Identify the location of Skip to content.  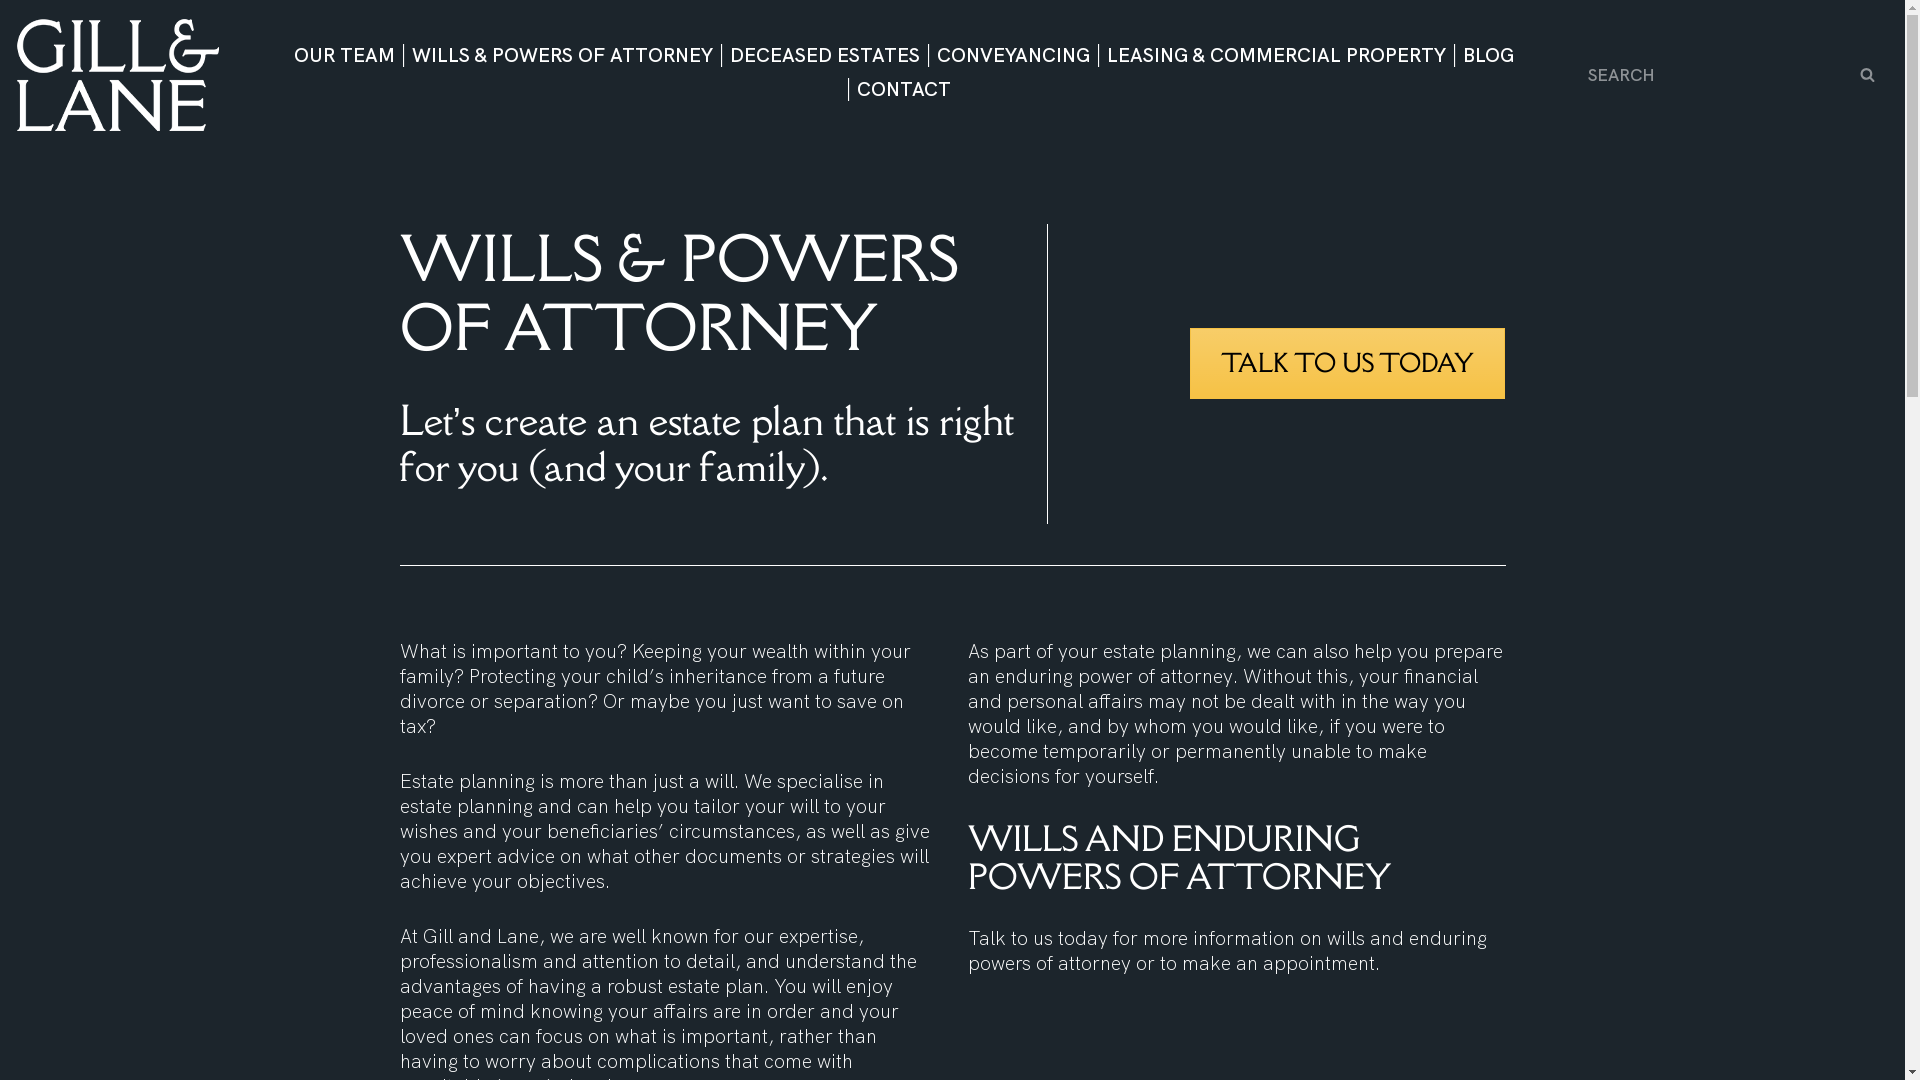
(15, 42).